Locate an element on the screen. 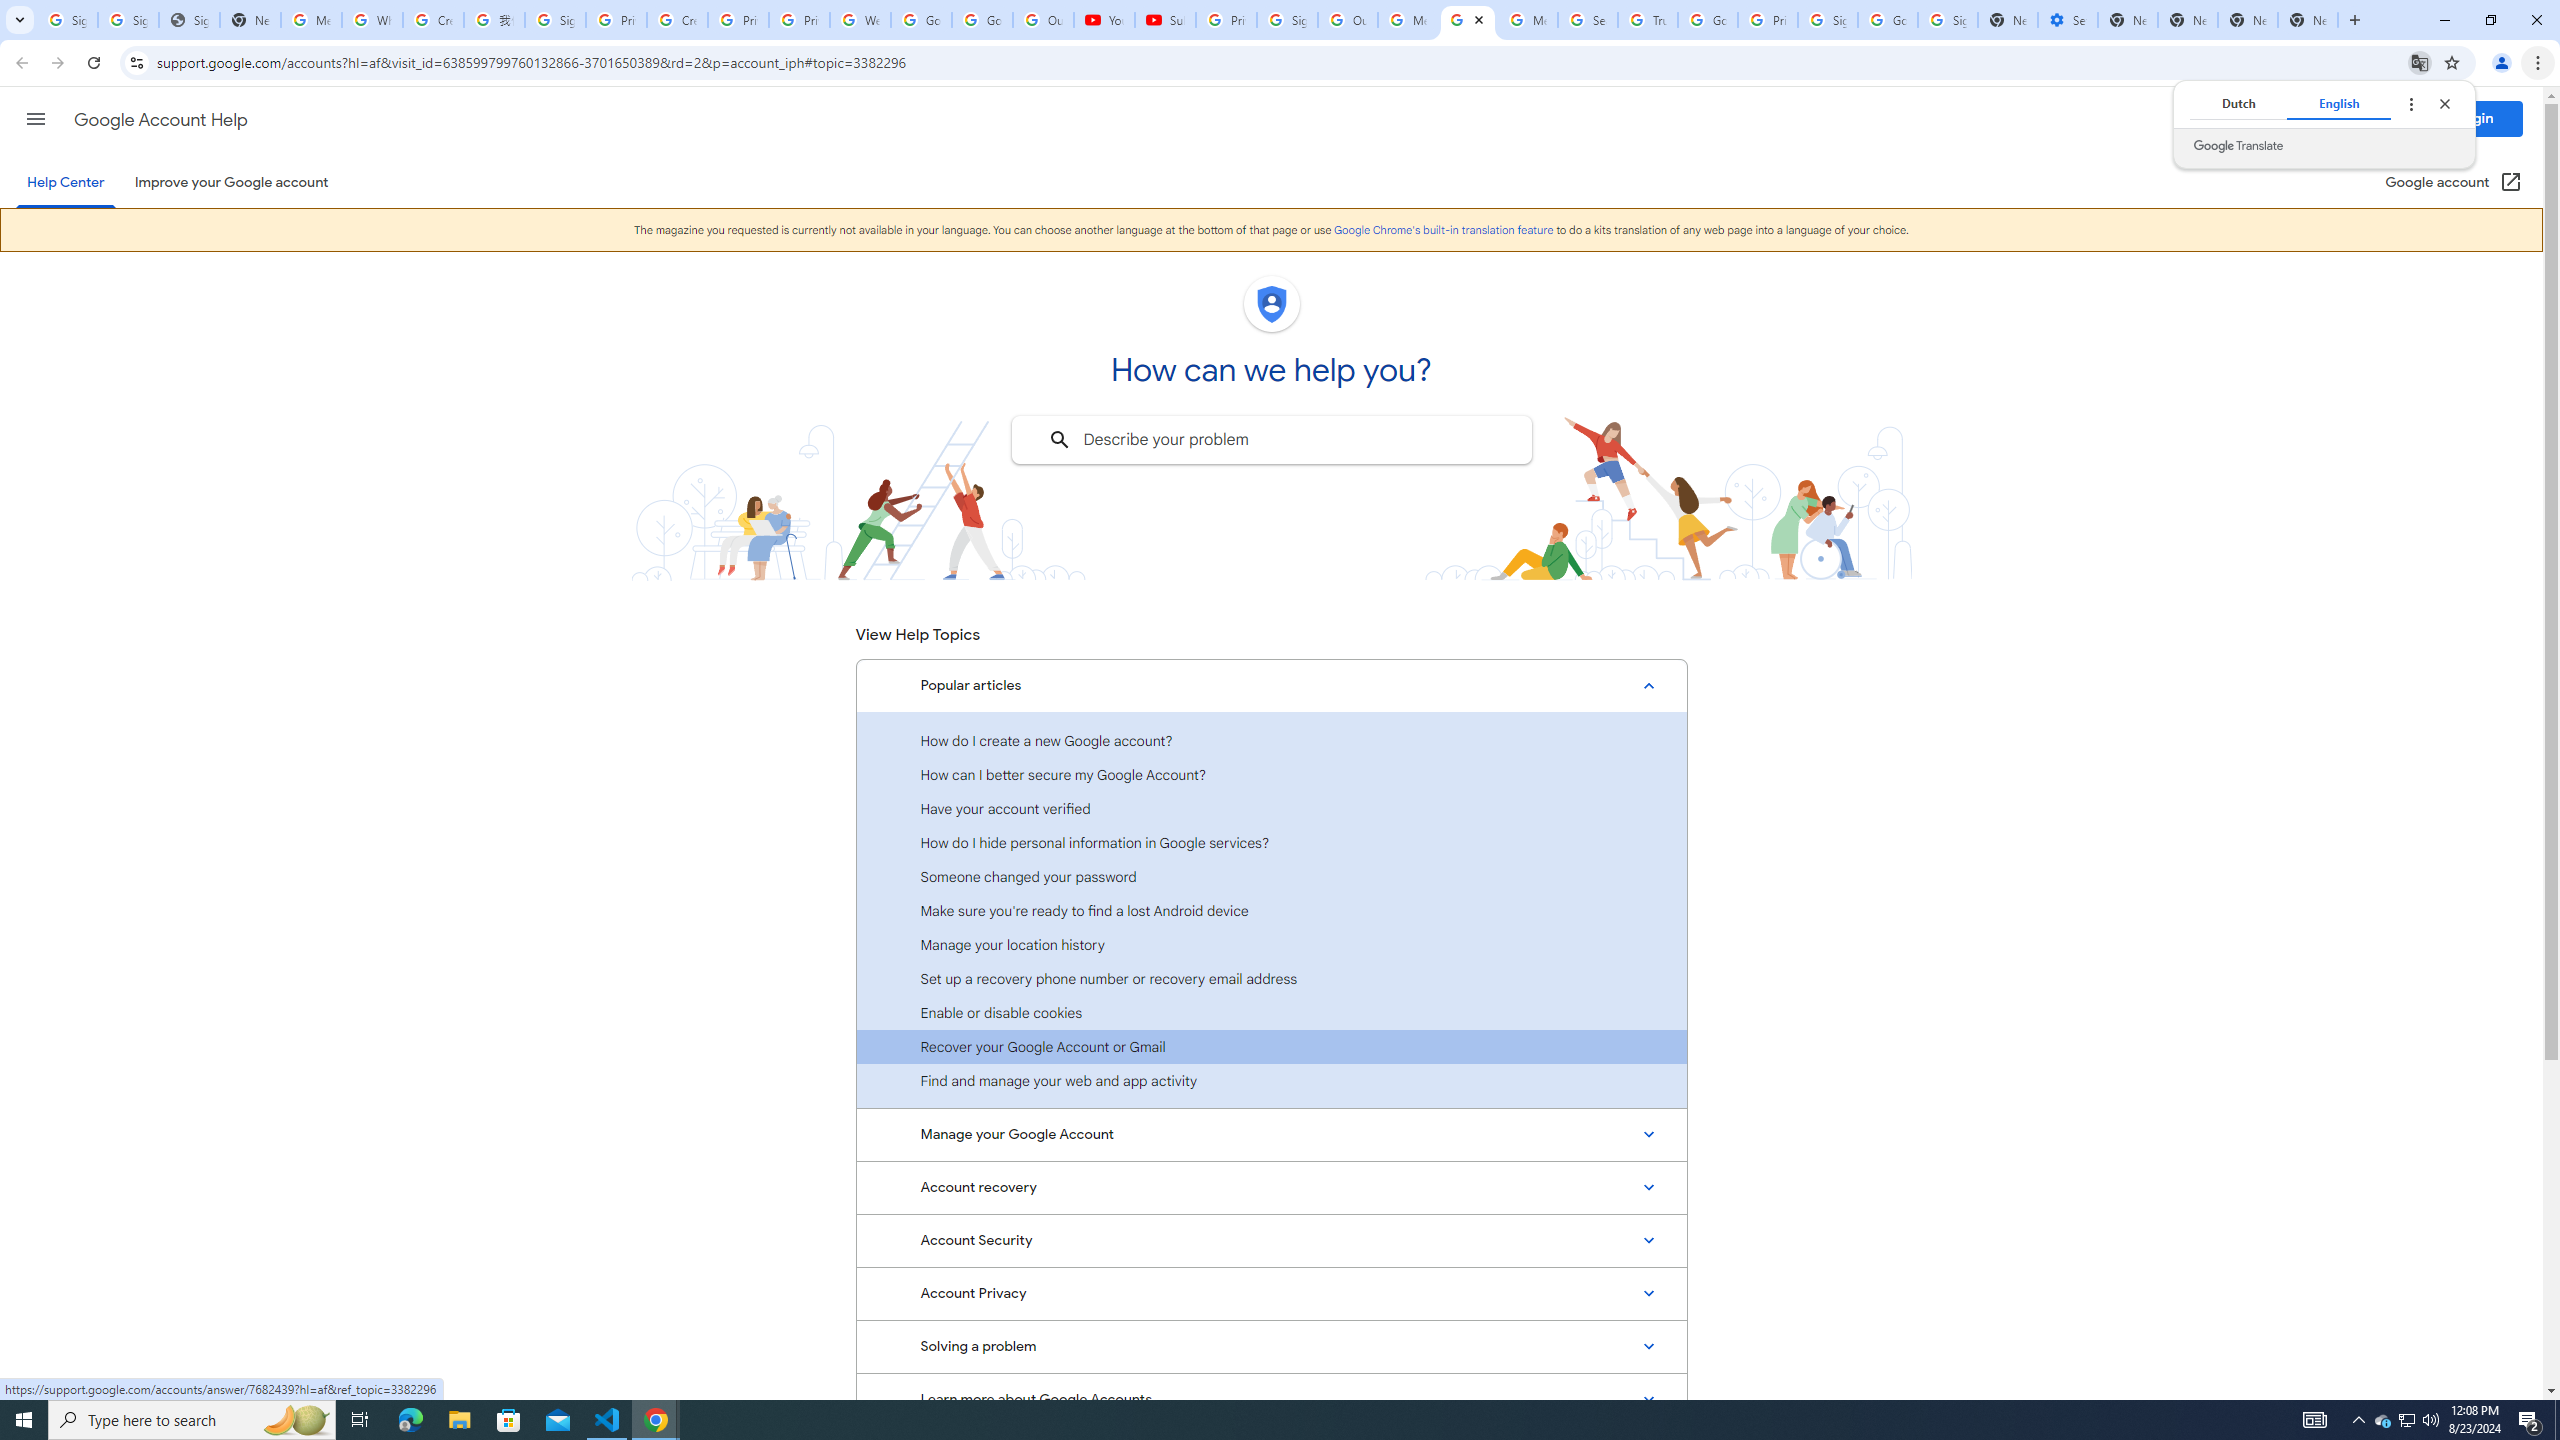  Who is my administrator? - Google Account Help is located at coordinates (372, 20).